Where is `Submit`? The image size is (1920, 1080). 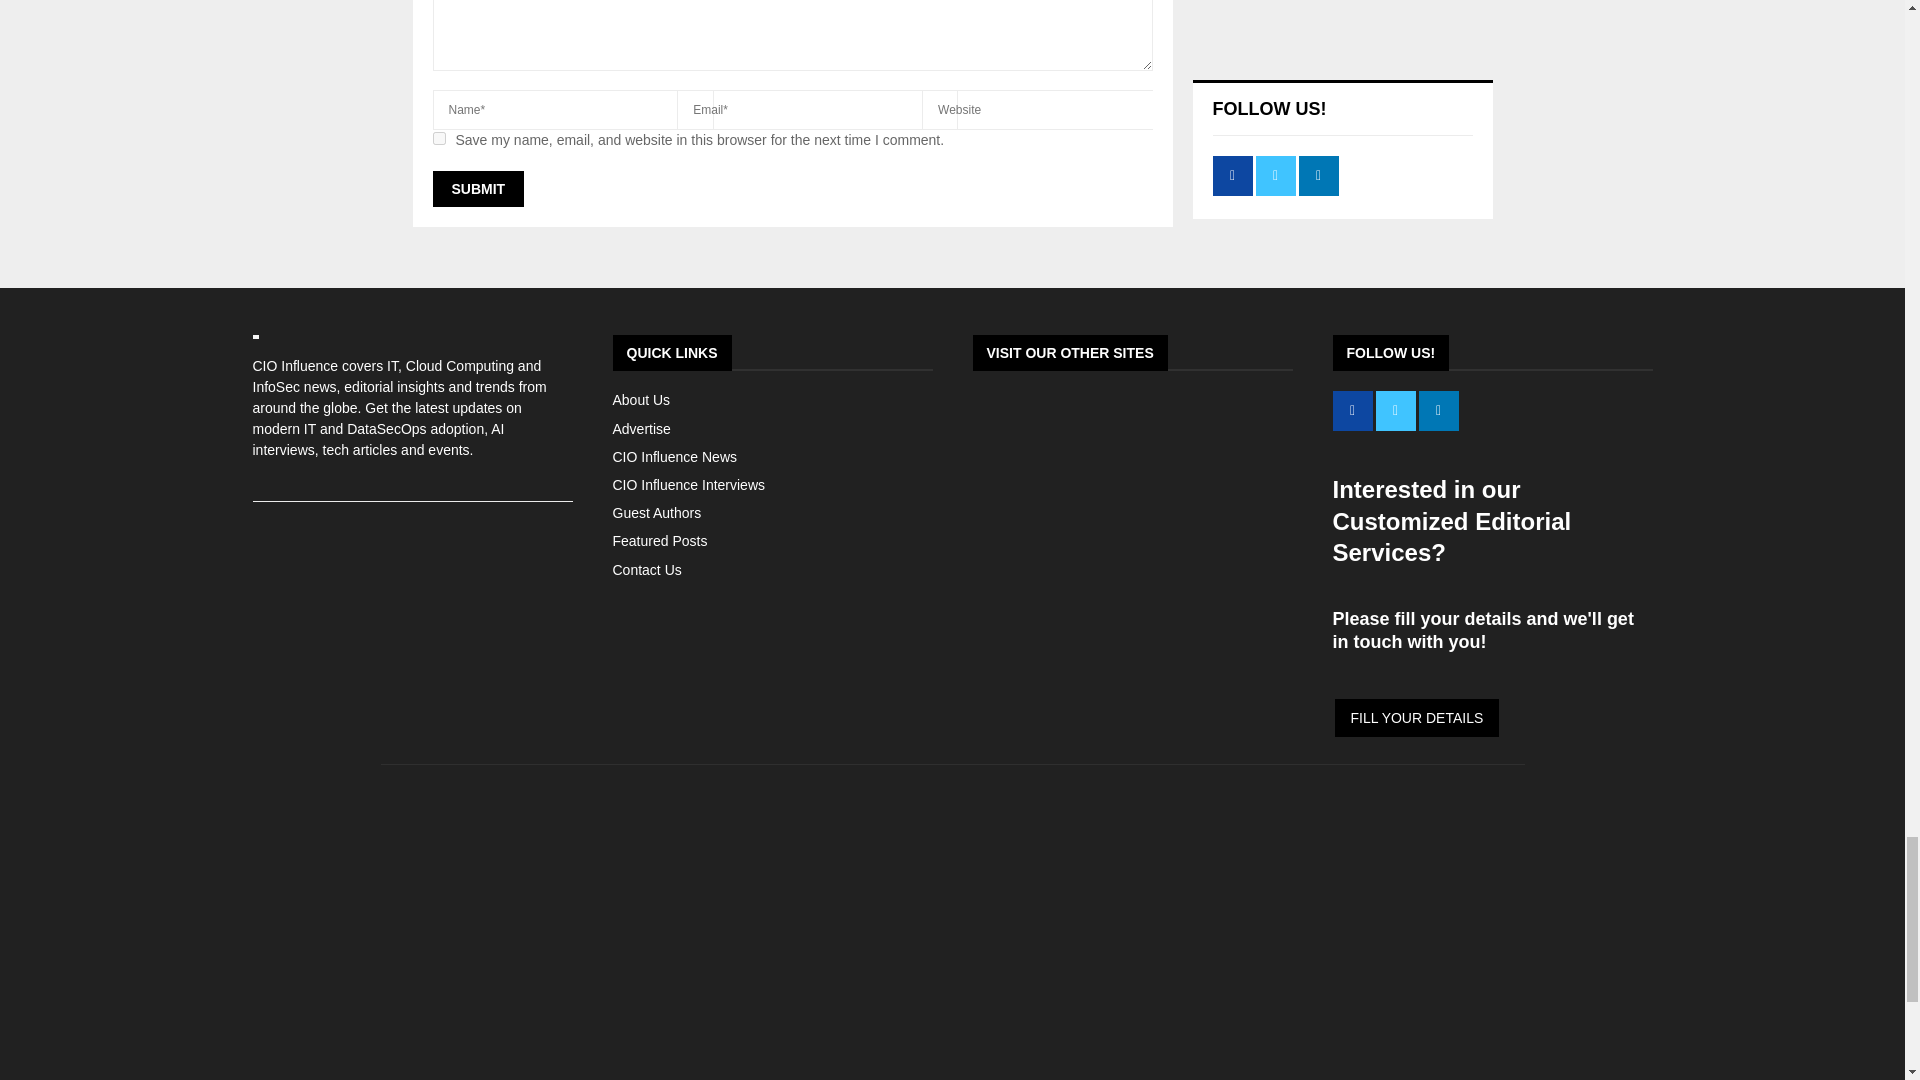 Submit is located at coordinates (478, 188).